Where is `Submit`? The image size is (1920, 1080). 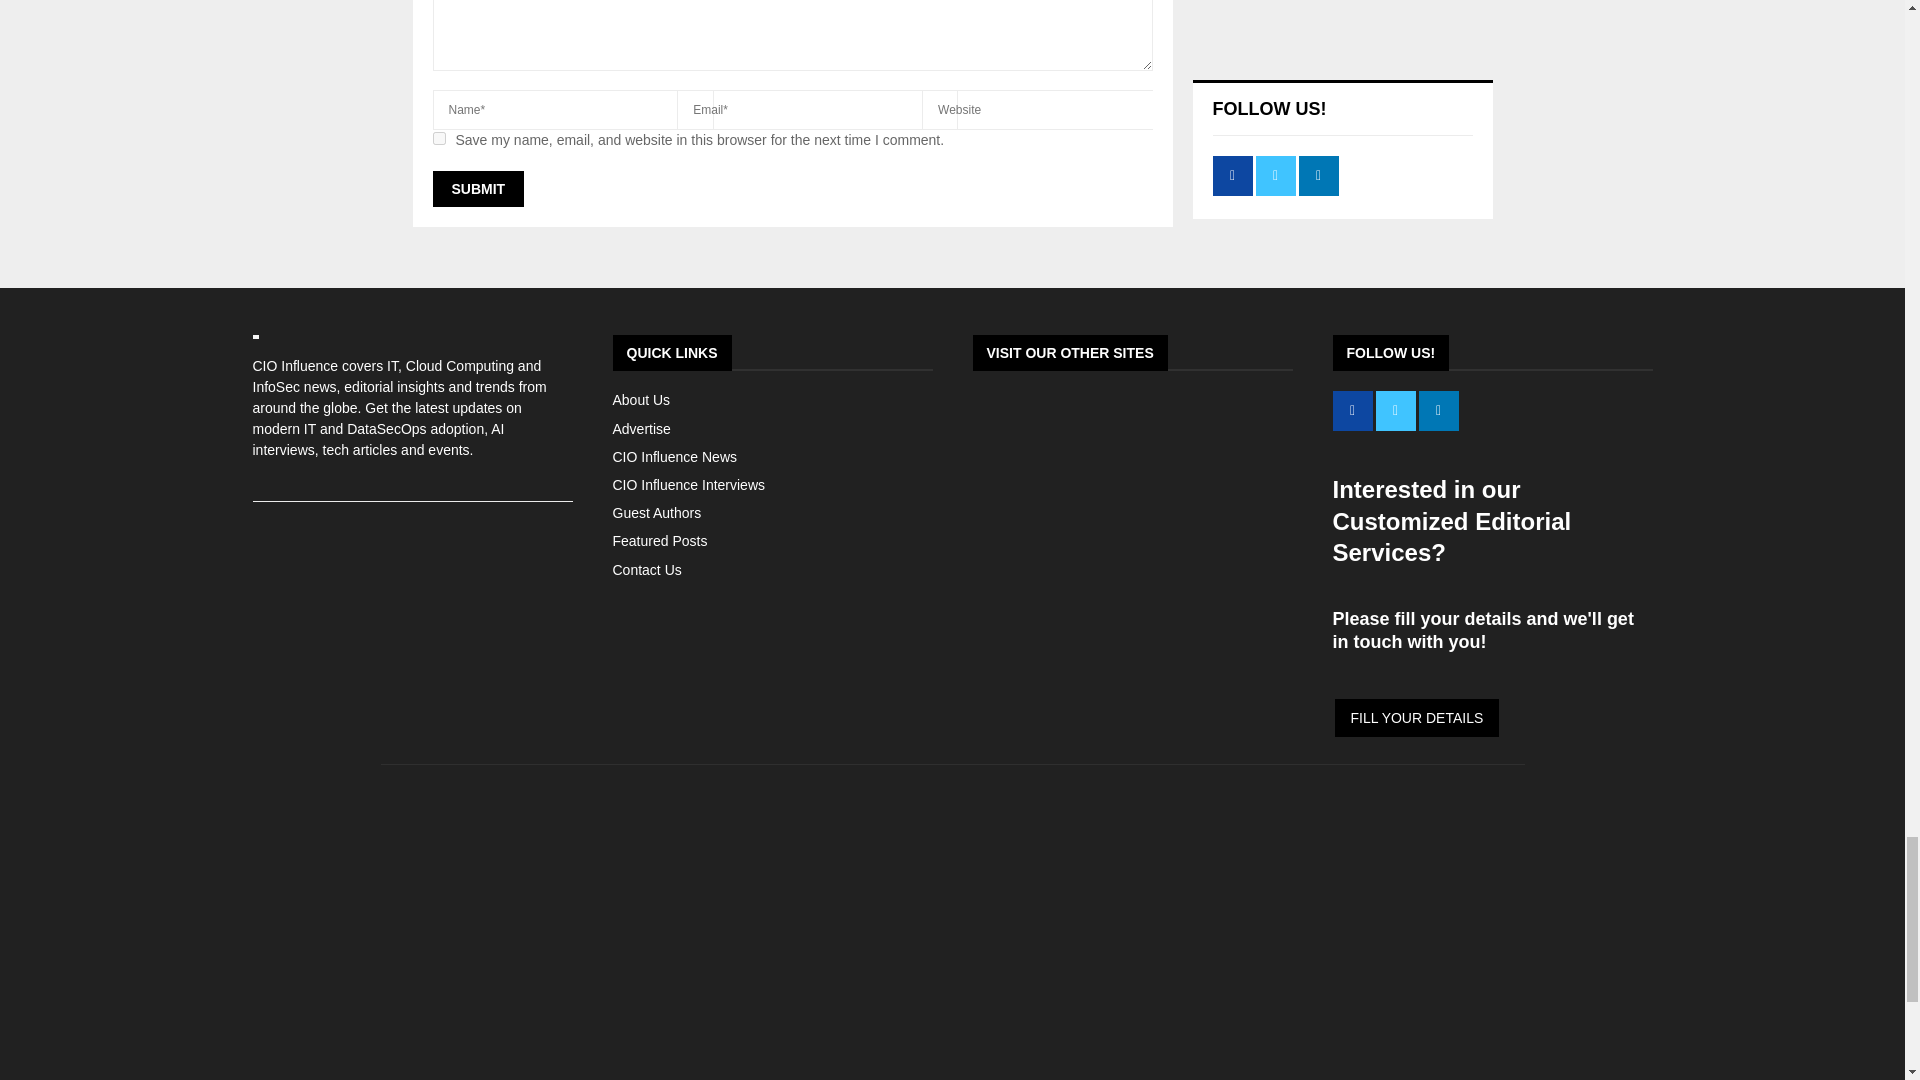 Submit is located at coordinates (478, 188).